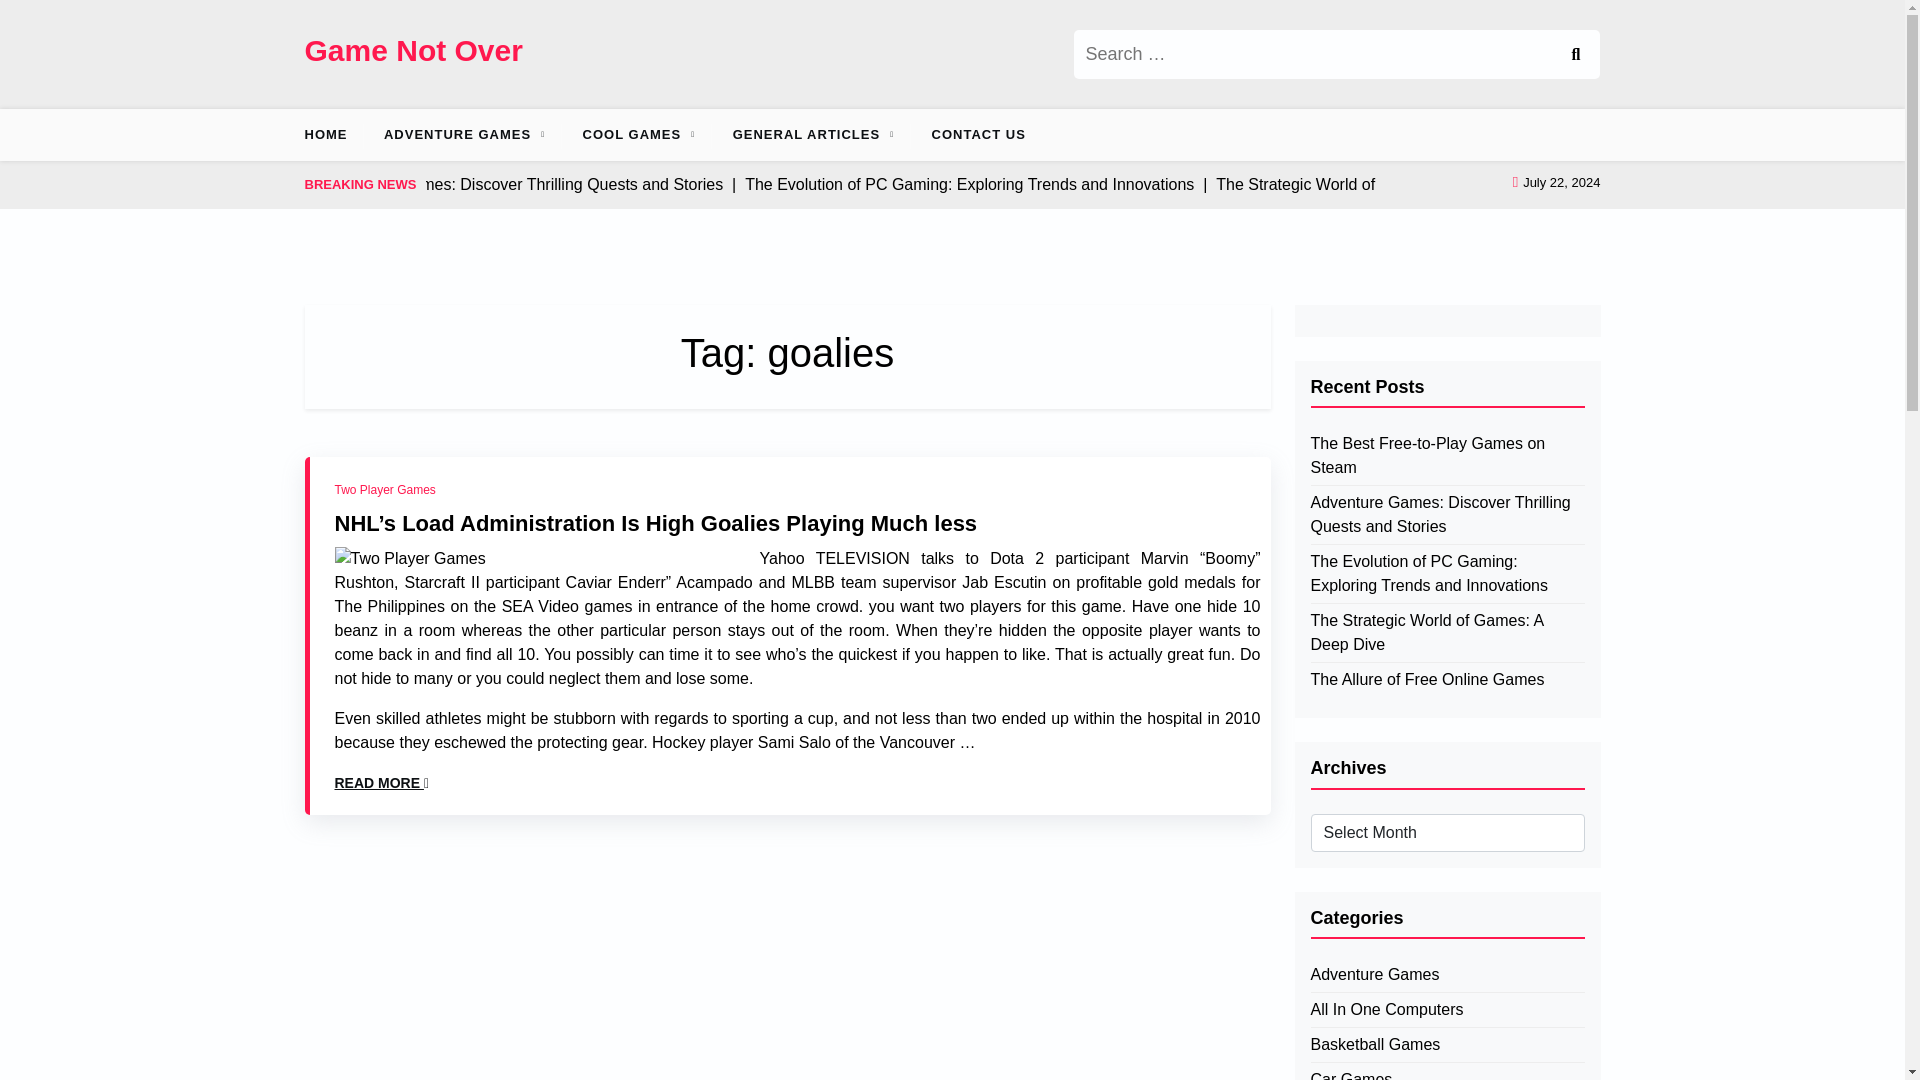  Describe the element at coordinates (458, 134) in the screenshot. I see `ADVENTURE GAMES` at that location.